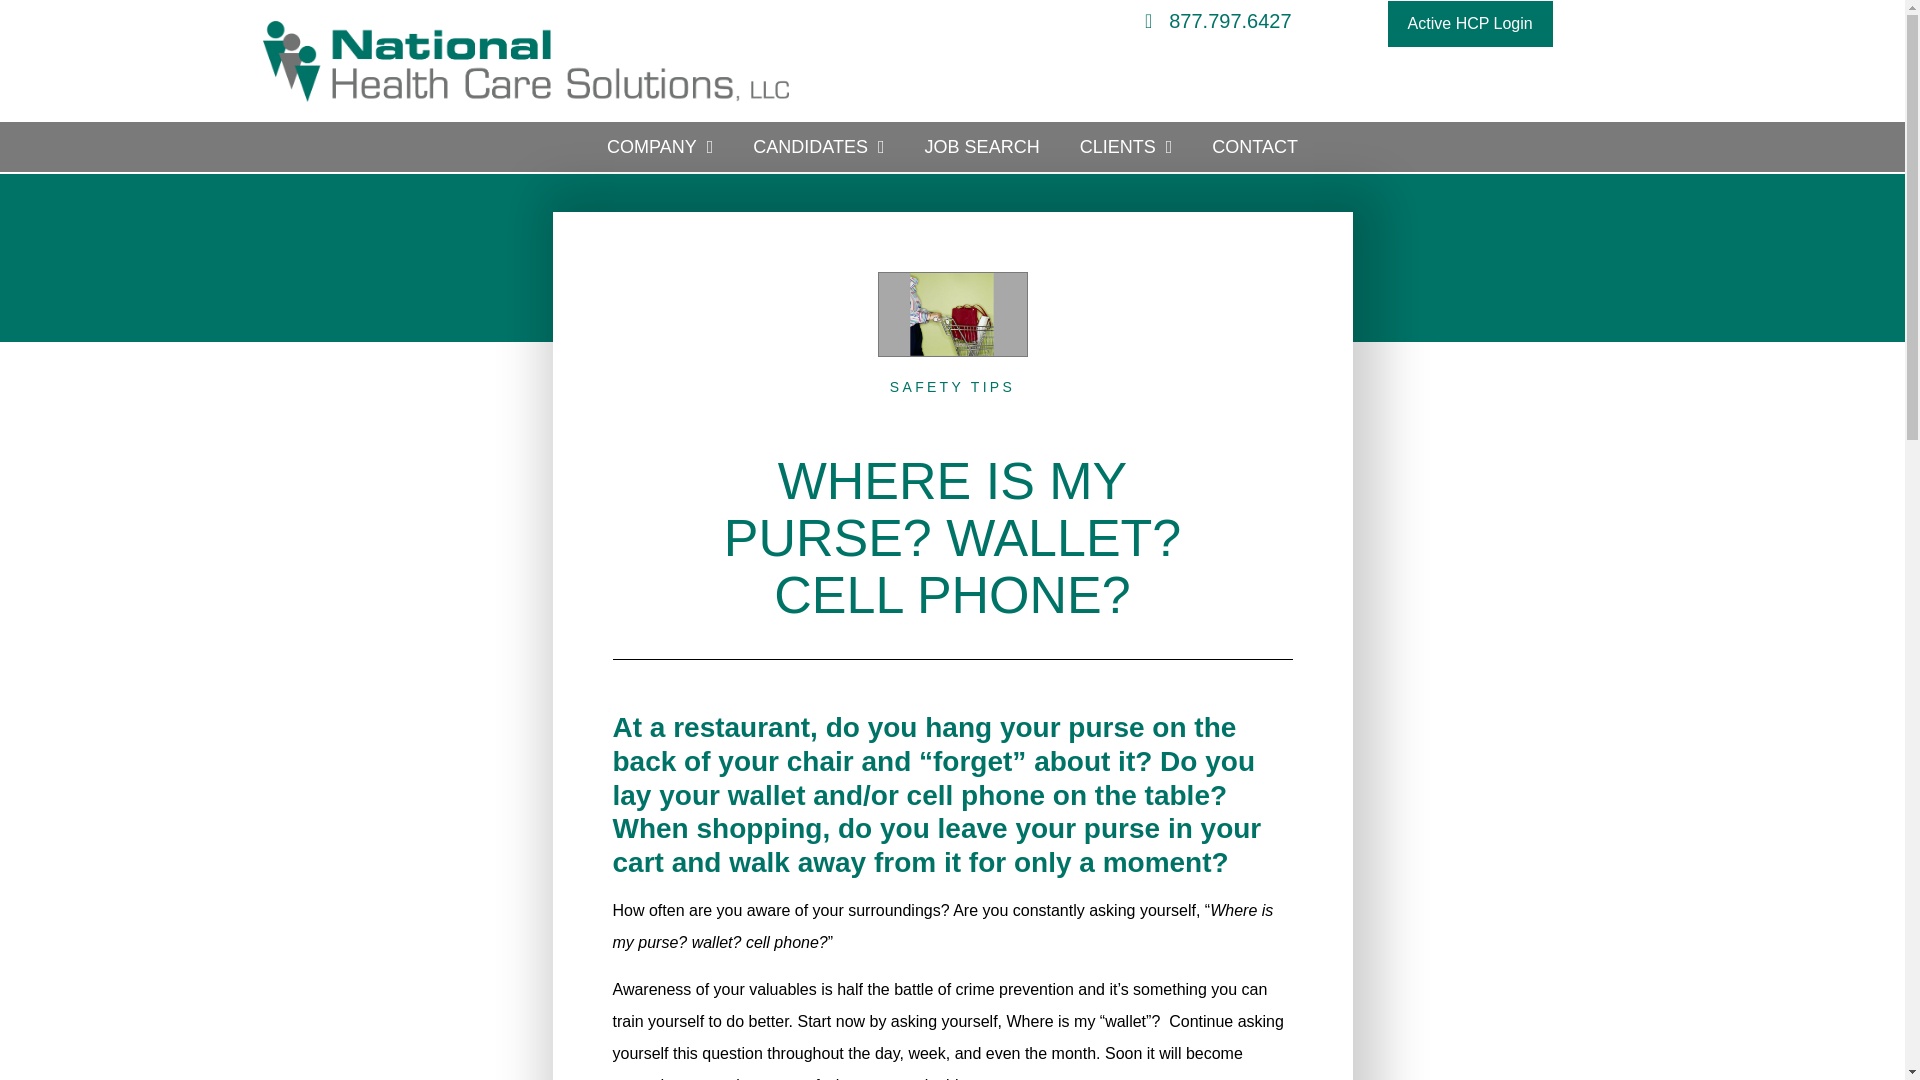  Describe the element at coordinates (660, 146) in the screenshot. I see `COMPANY` at that location.